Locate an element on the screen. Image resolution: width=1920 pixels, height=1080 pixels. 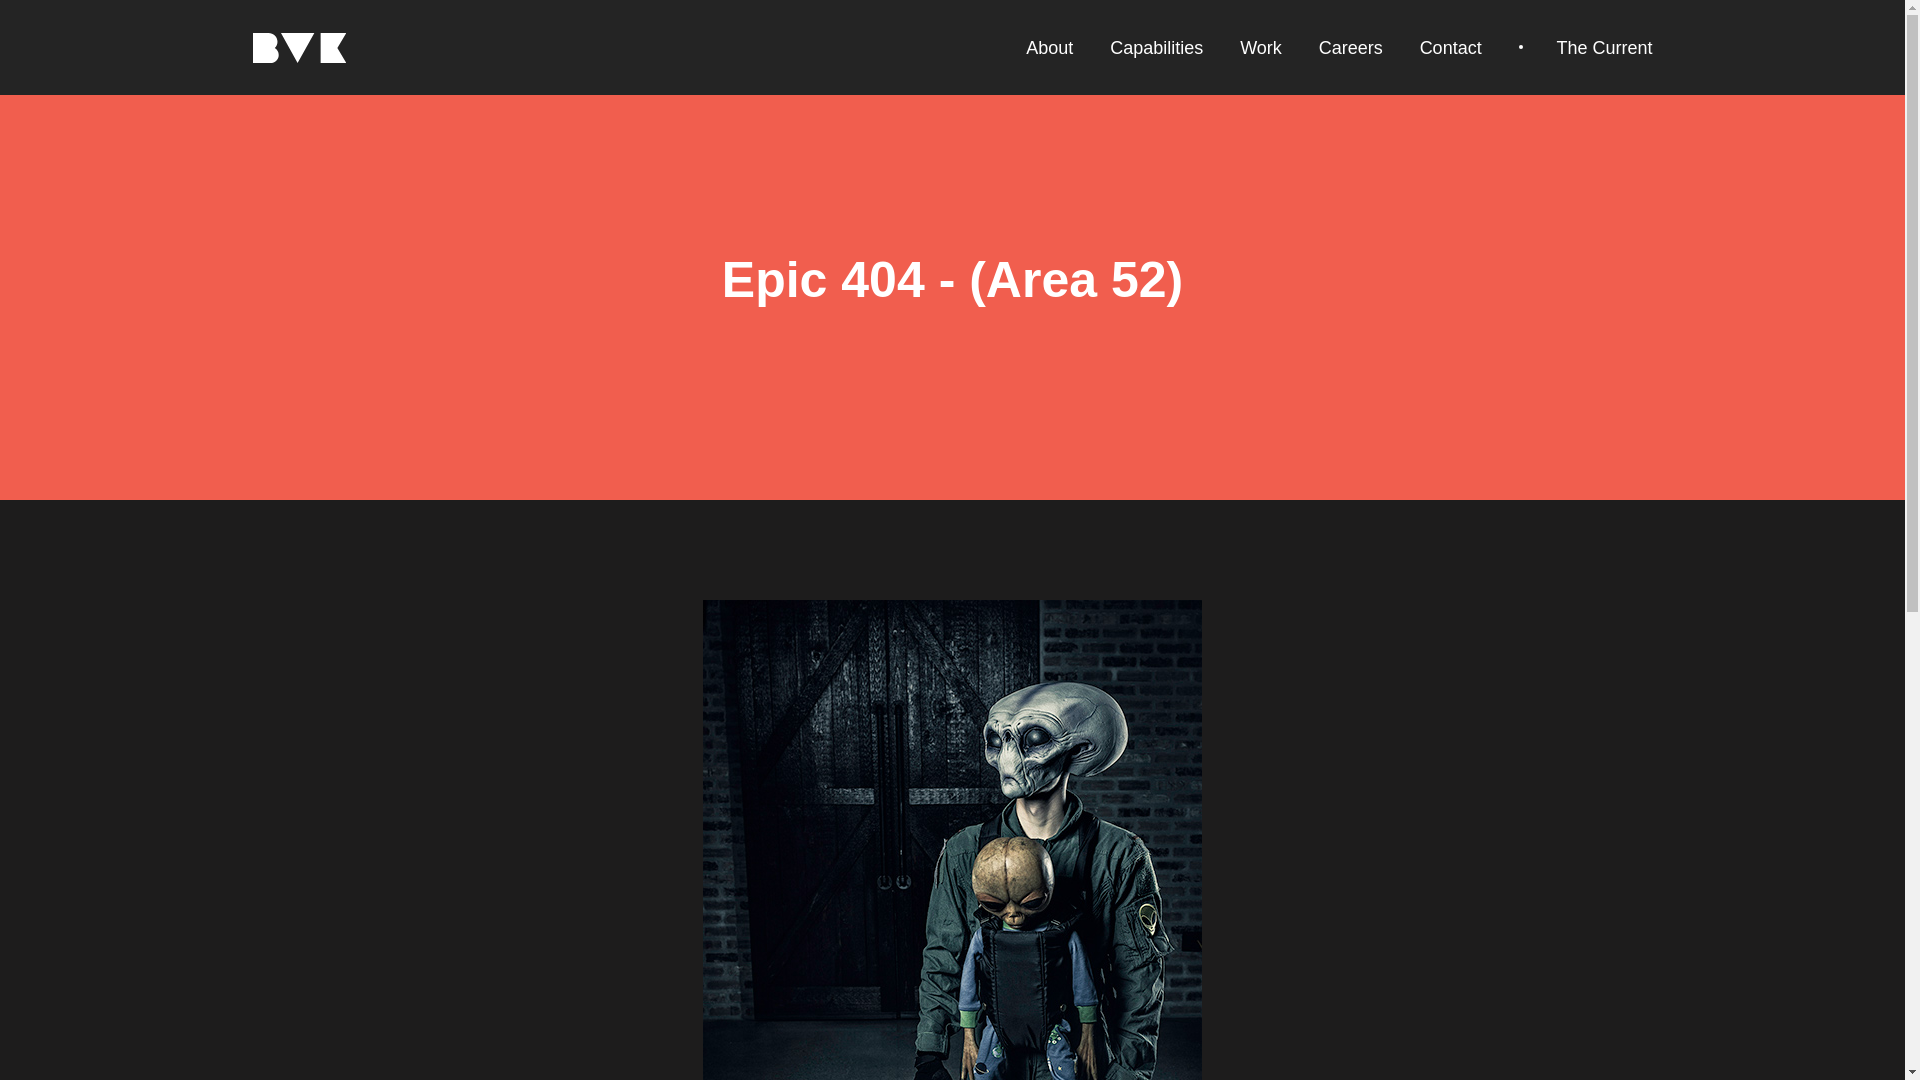
Careers is located at coordinates (1350, 48).